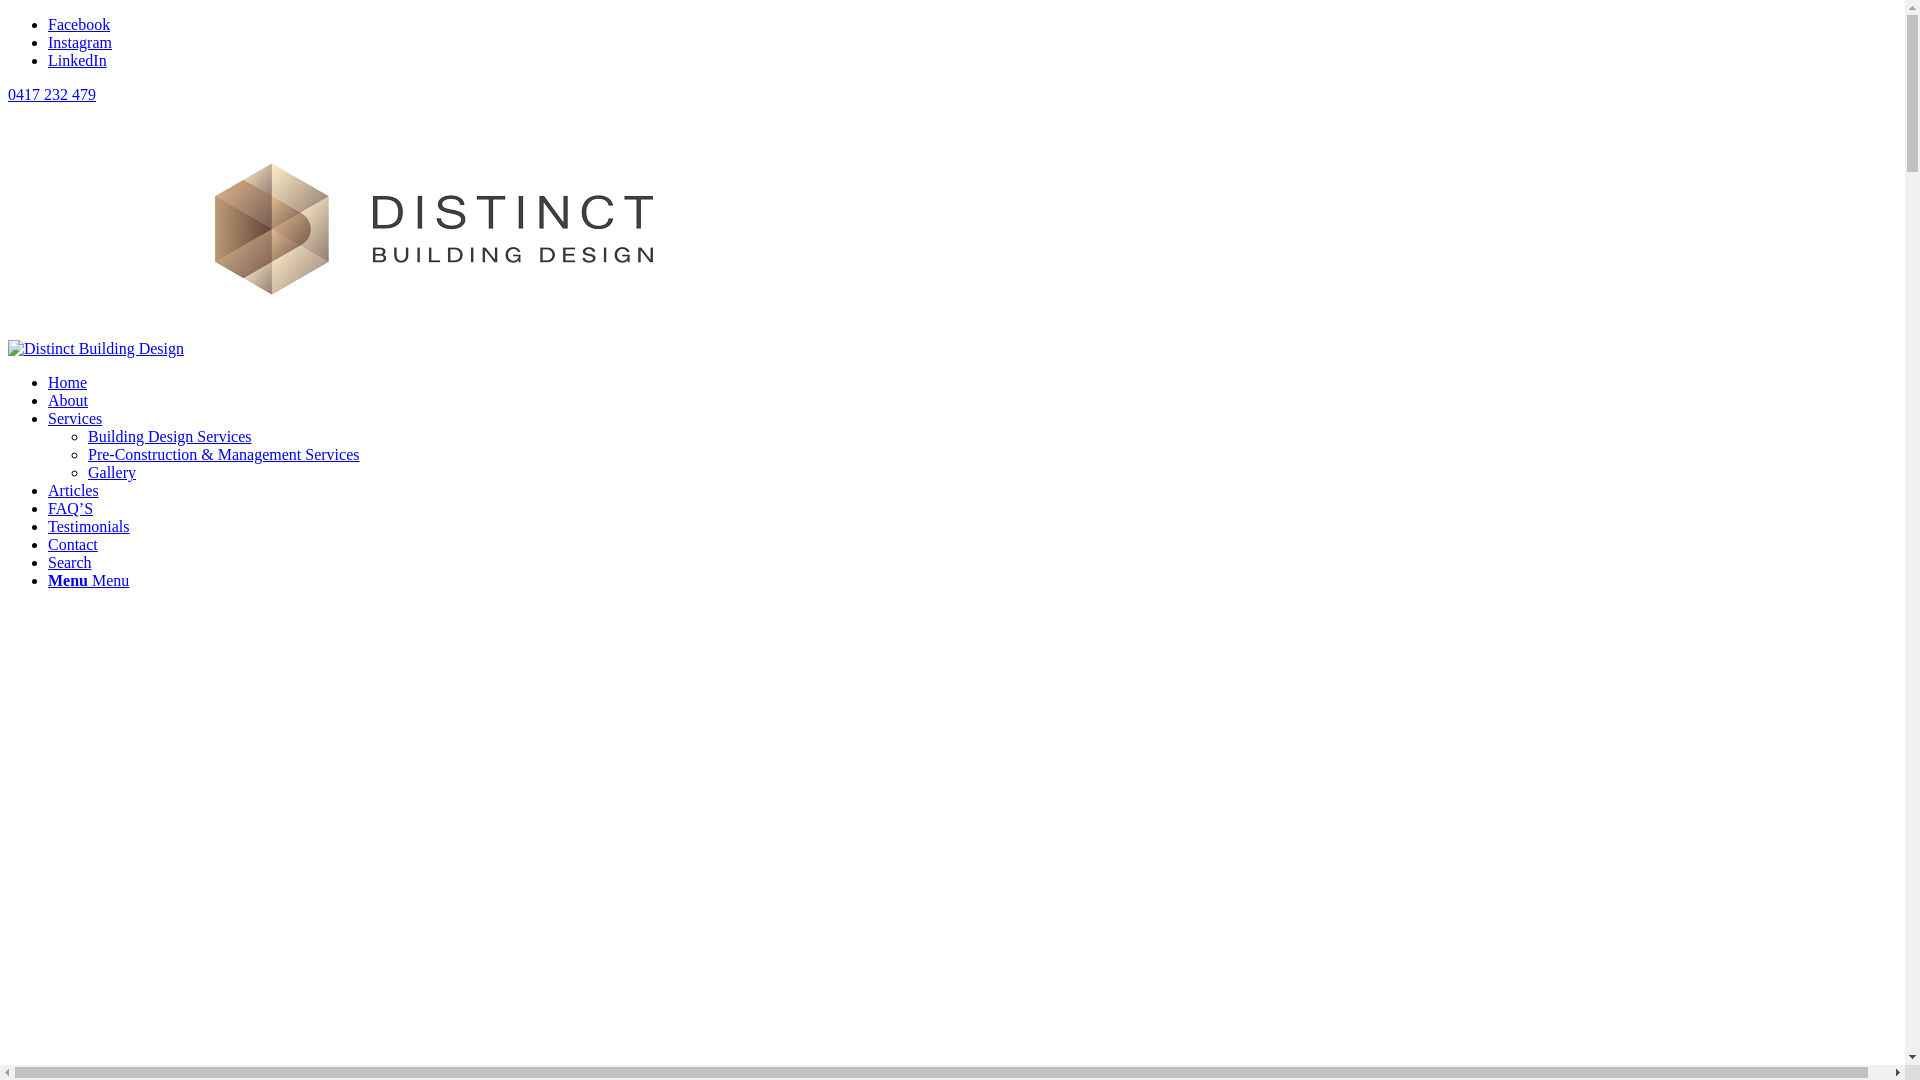  Describe the element at coordinates (79, 24) in the screenshot. I see `Facebook` at that location.